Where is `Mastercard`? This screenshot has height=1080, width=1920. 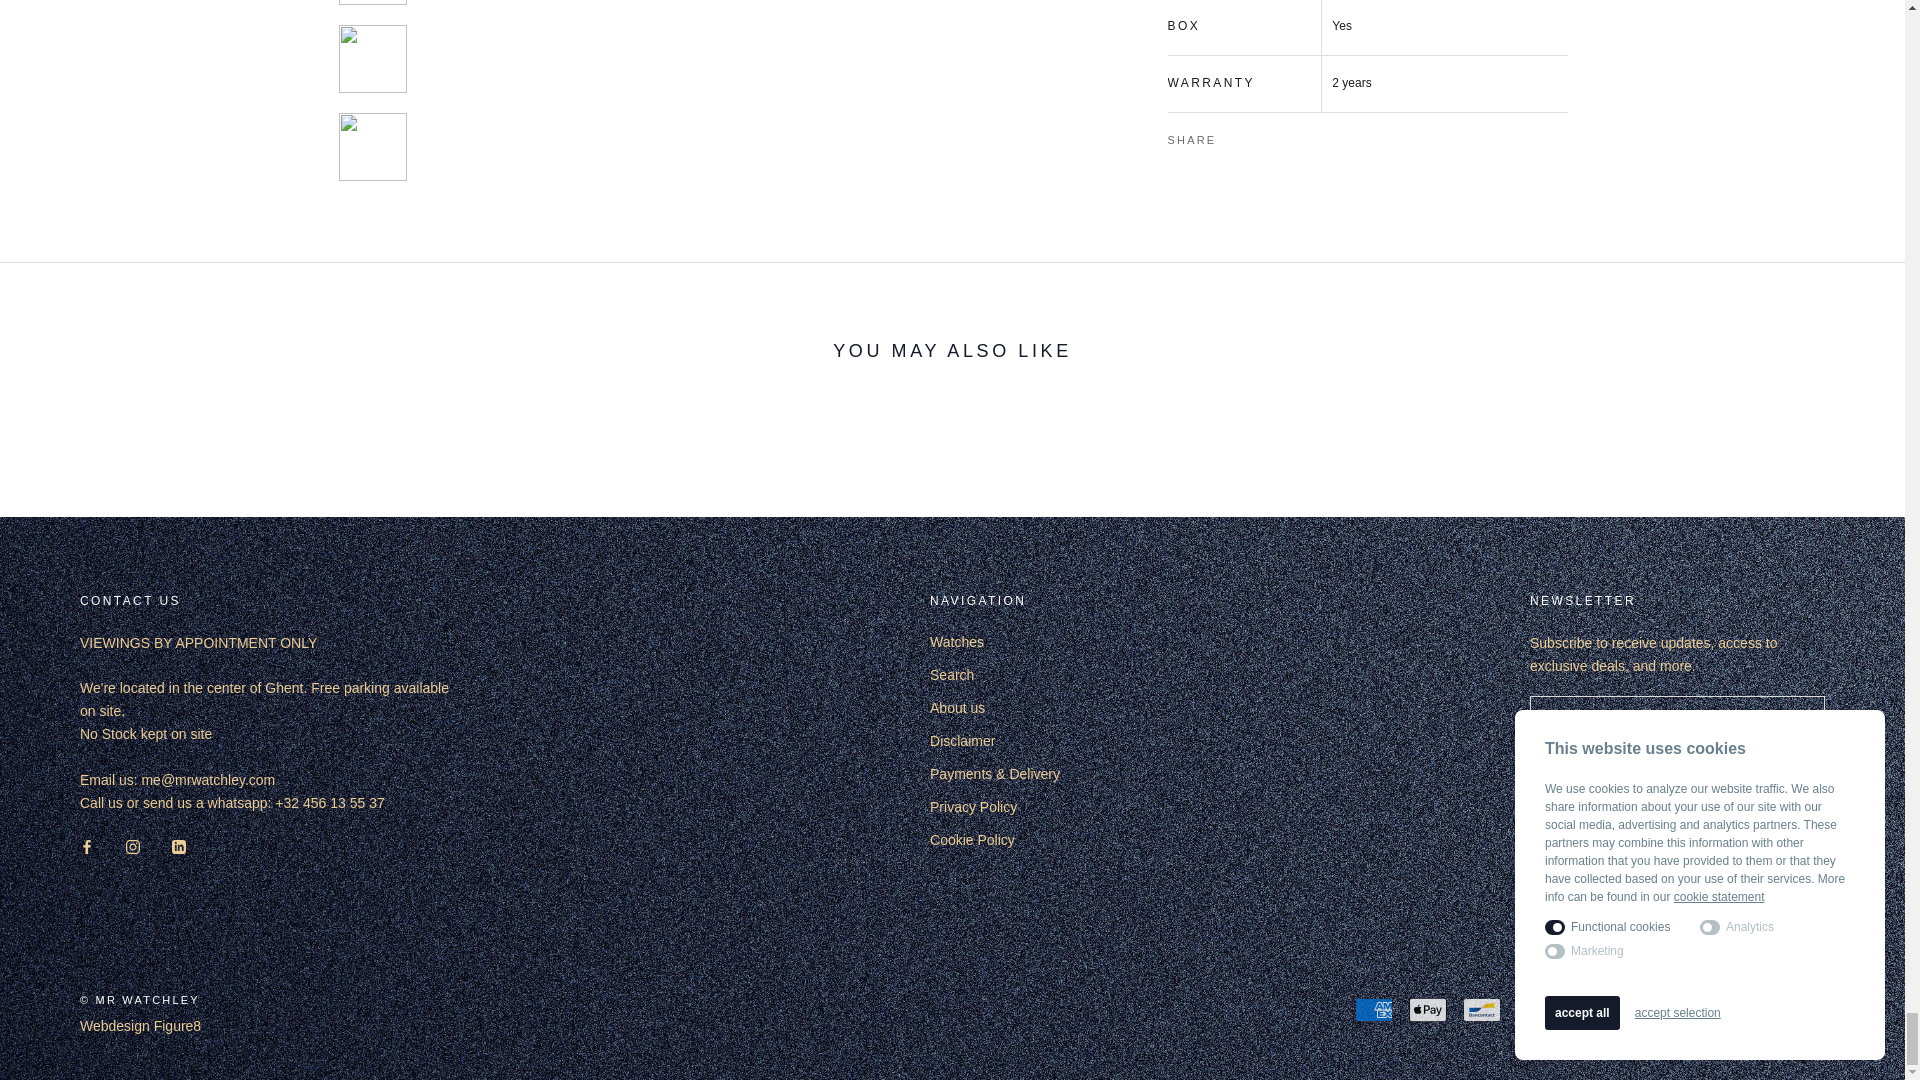
Mastercard is located at coordinates (1643, 1009).